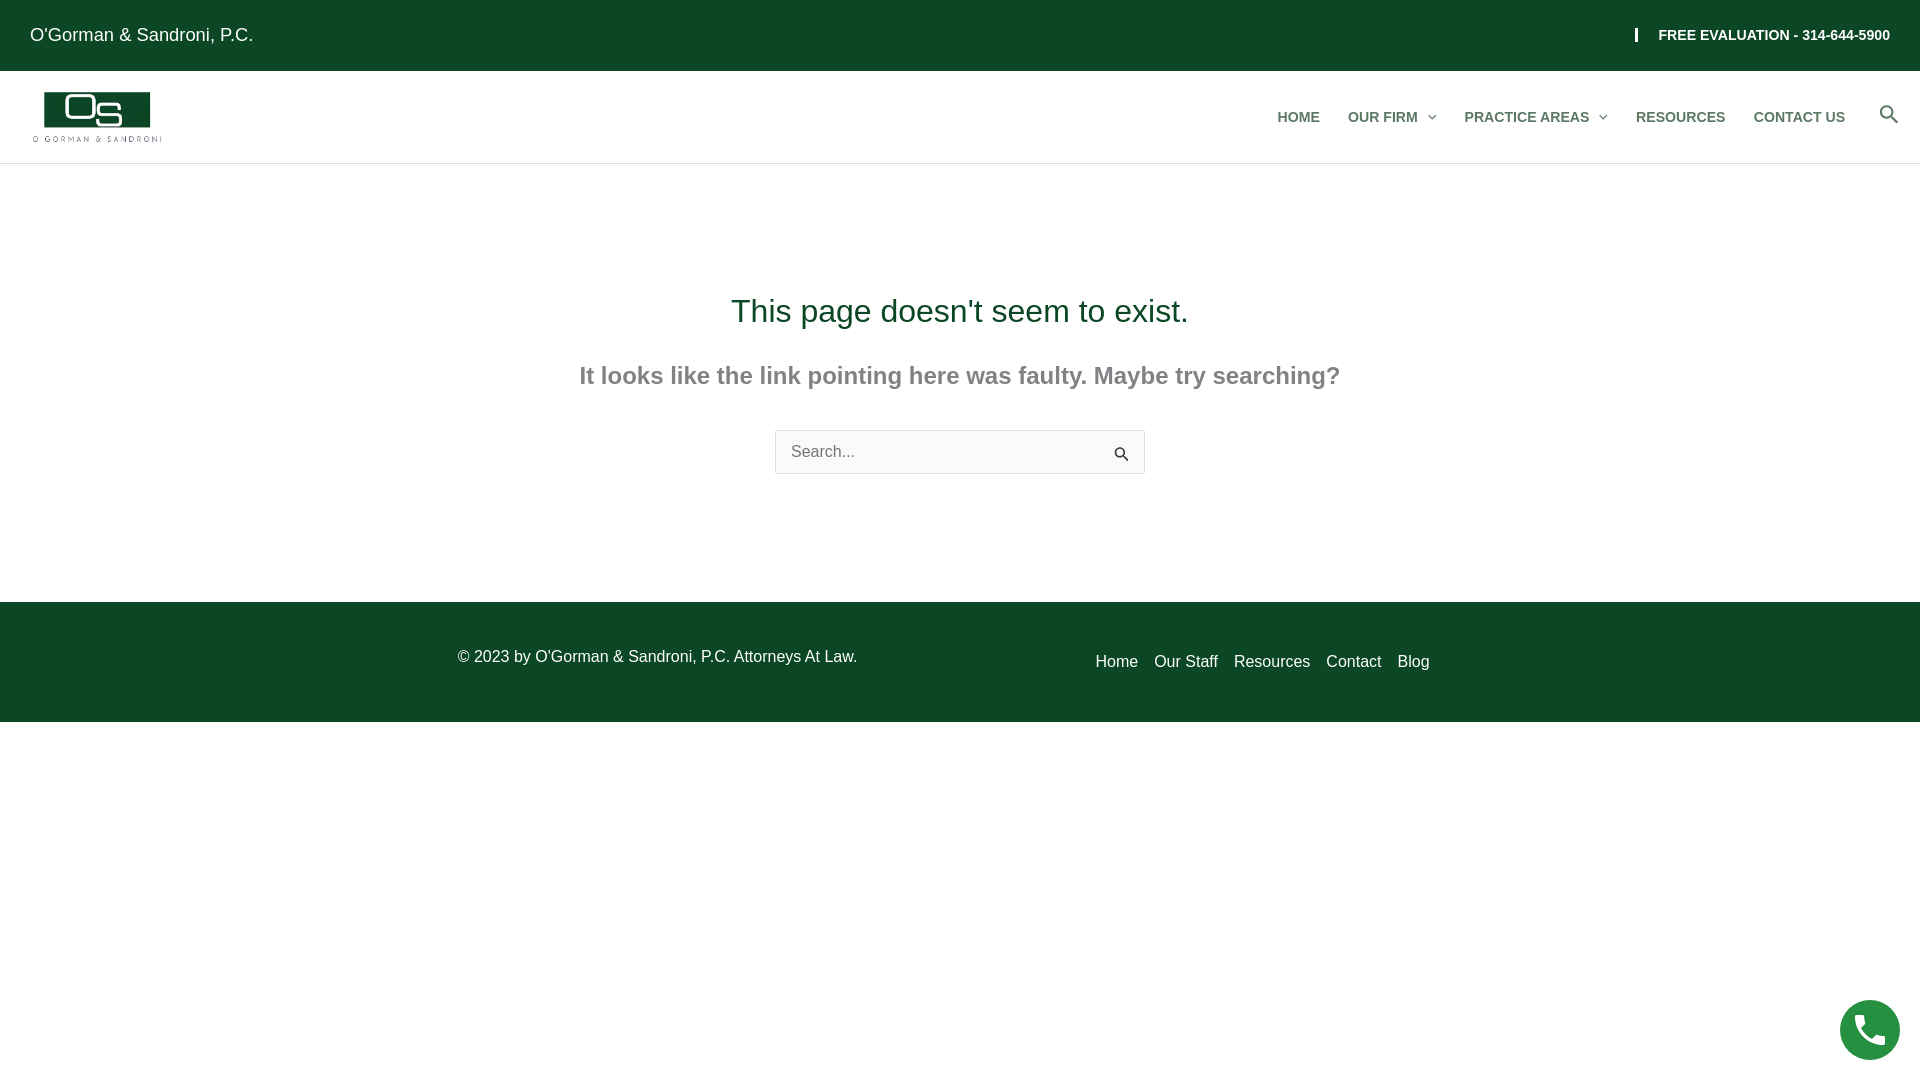 This screenshot has height=1080, width=1920. Describe the element at coordinates (1392, 117) in the screenshot. I see `OUR FIRM` at that location.